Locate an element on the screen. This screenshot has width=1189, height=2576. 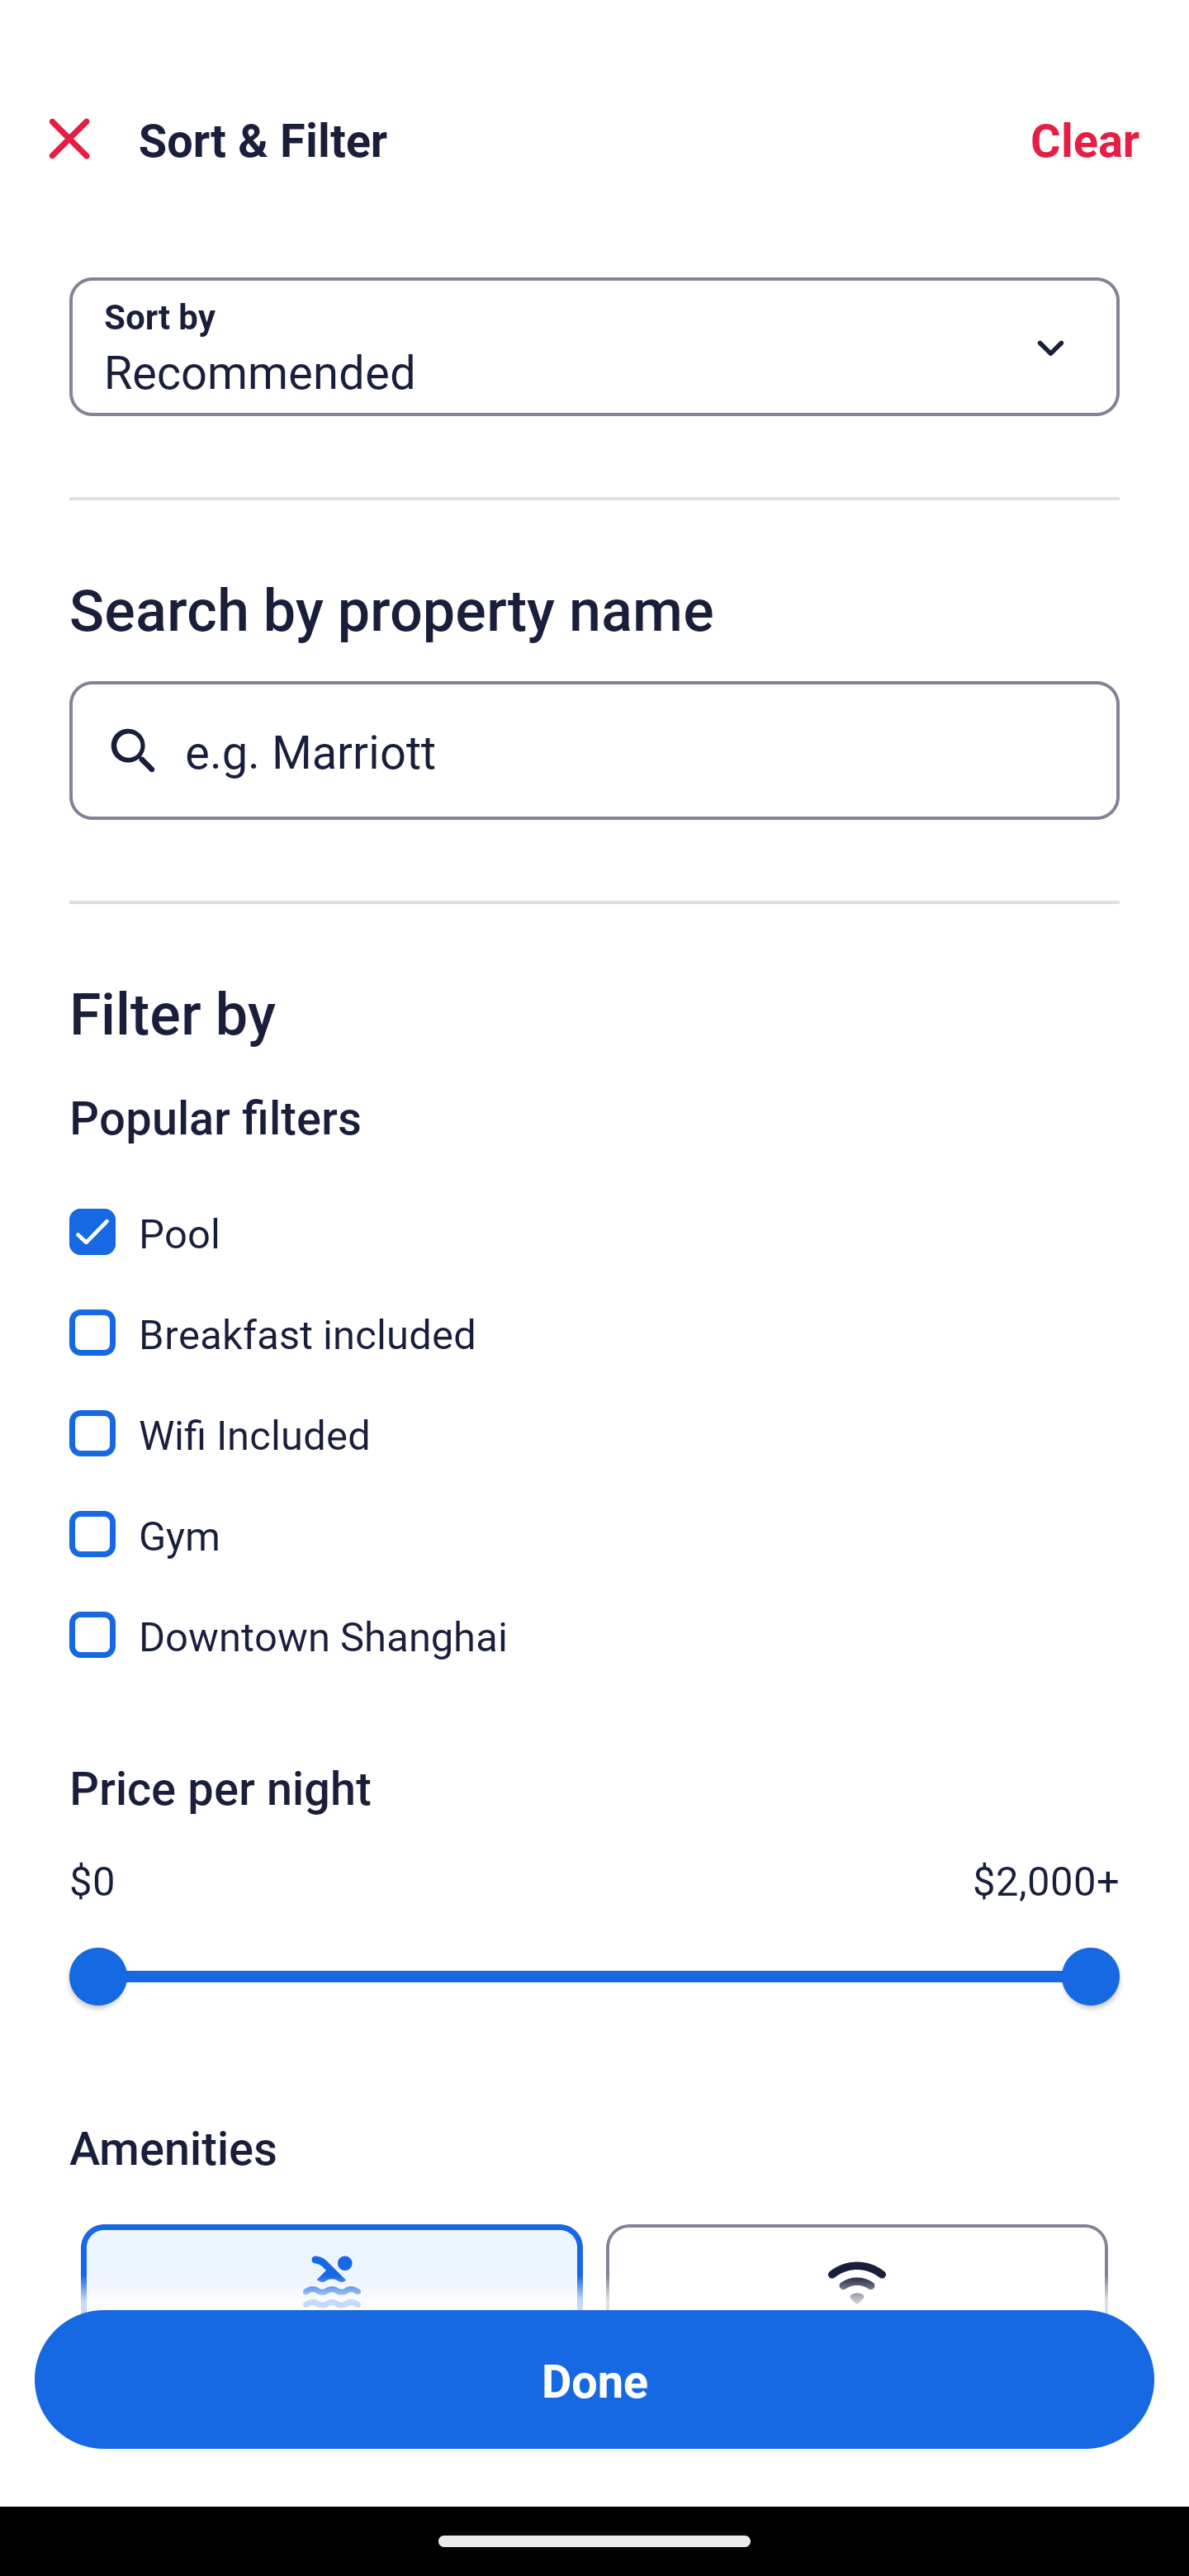
Pool, Pool is located at coordinates (594, 1214).